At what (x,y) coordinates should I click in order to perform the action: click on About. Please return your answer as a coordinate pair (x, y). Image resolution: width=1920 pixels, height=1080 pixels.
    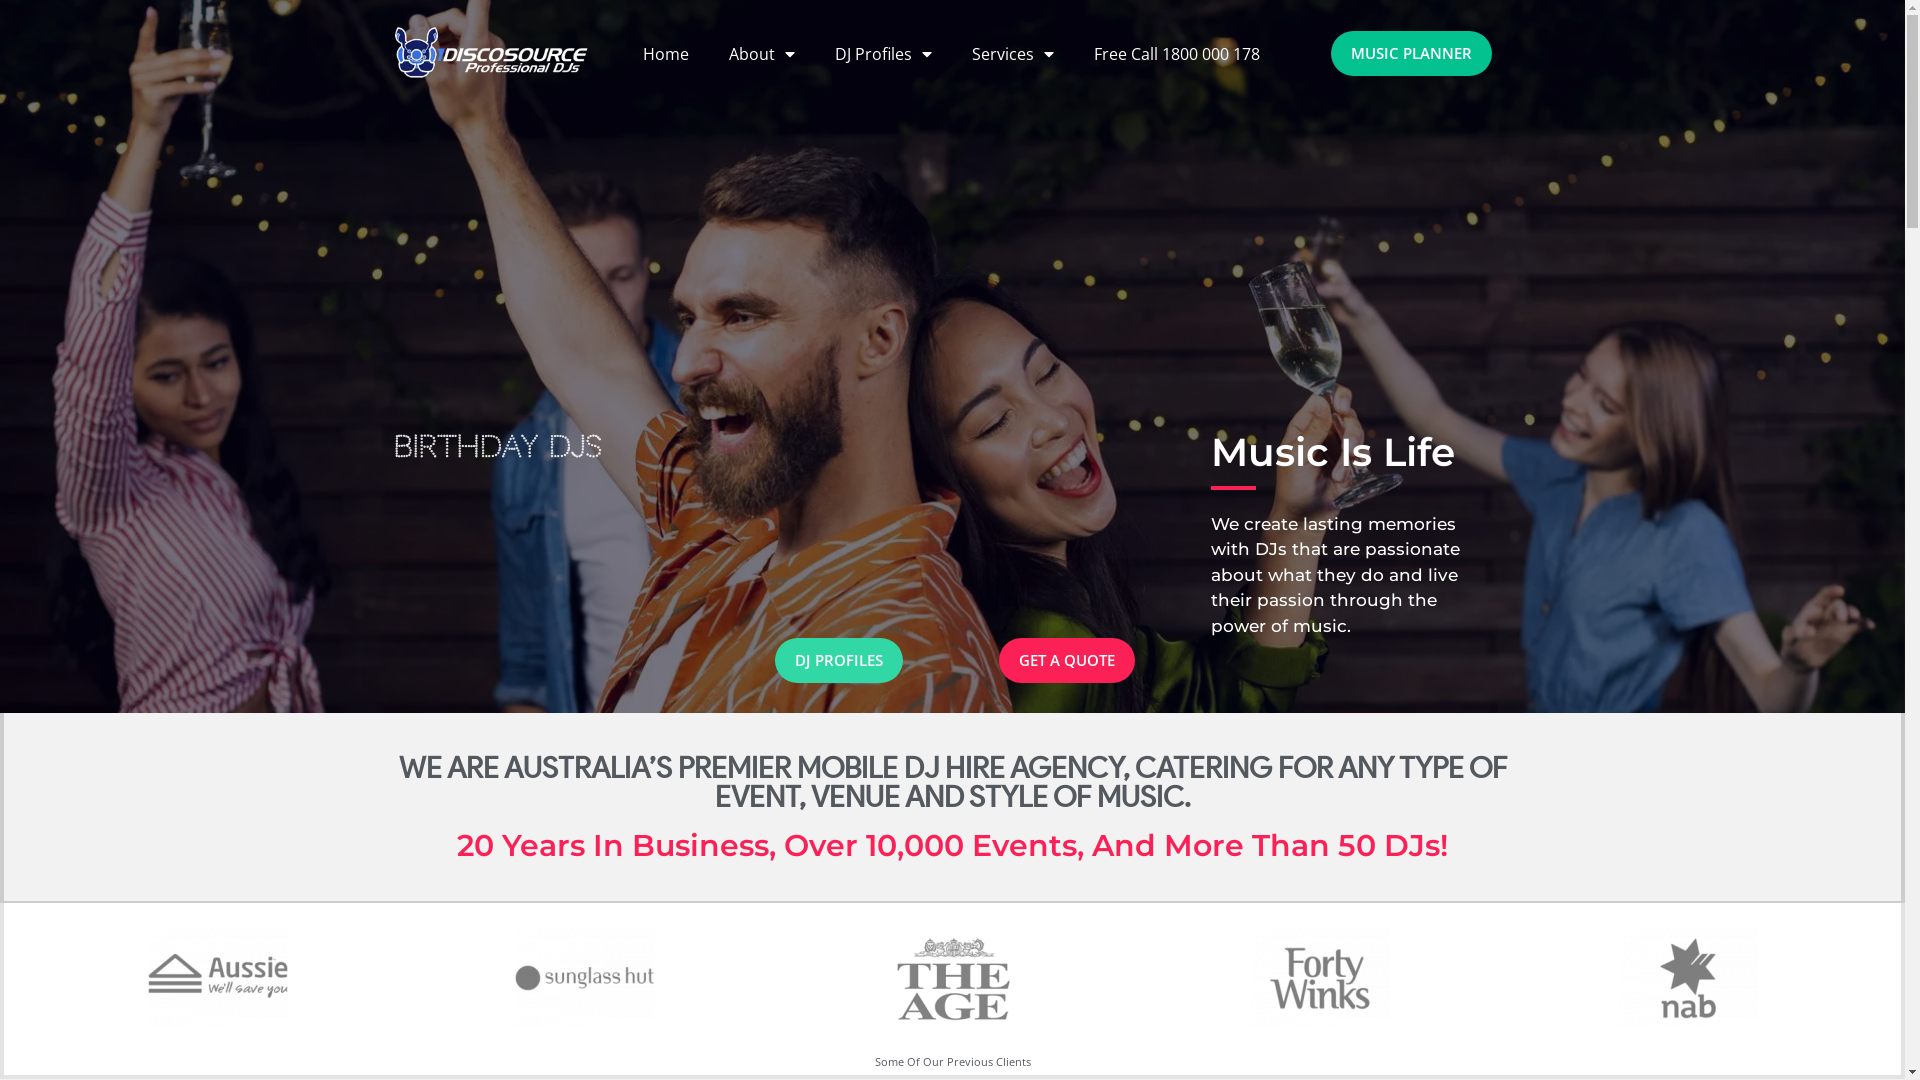
    Looking at the image, I should click on (762, 54).